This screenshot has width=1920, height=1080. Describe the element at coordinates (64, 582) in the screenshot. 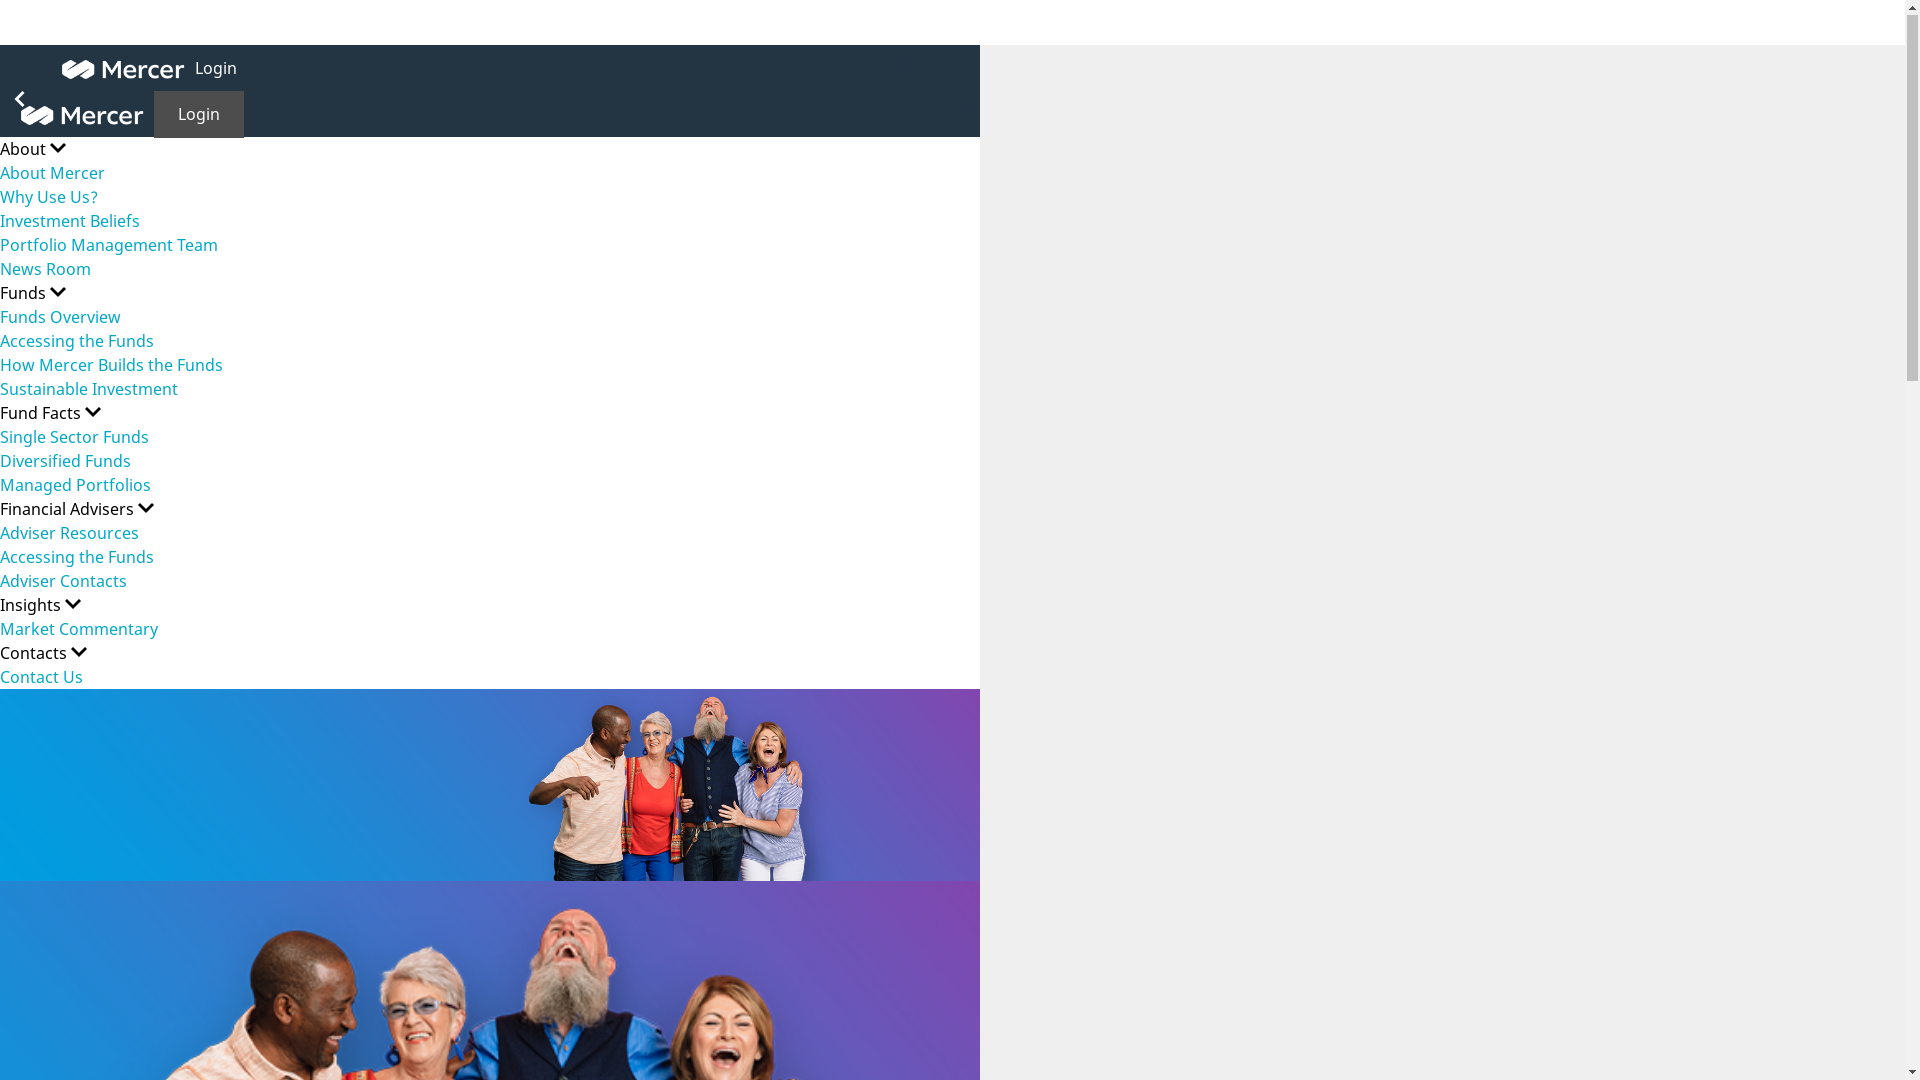

I see `Adviser Contacts` at that location.